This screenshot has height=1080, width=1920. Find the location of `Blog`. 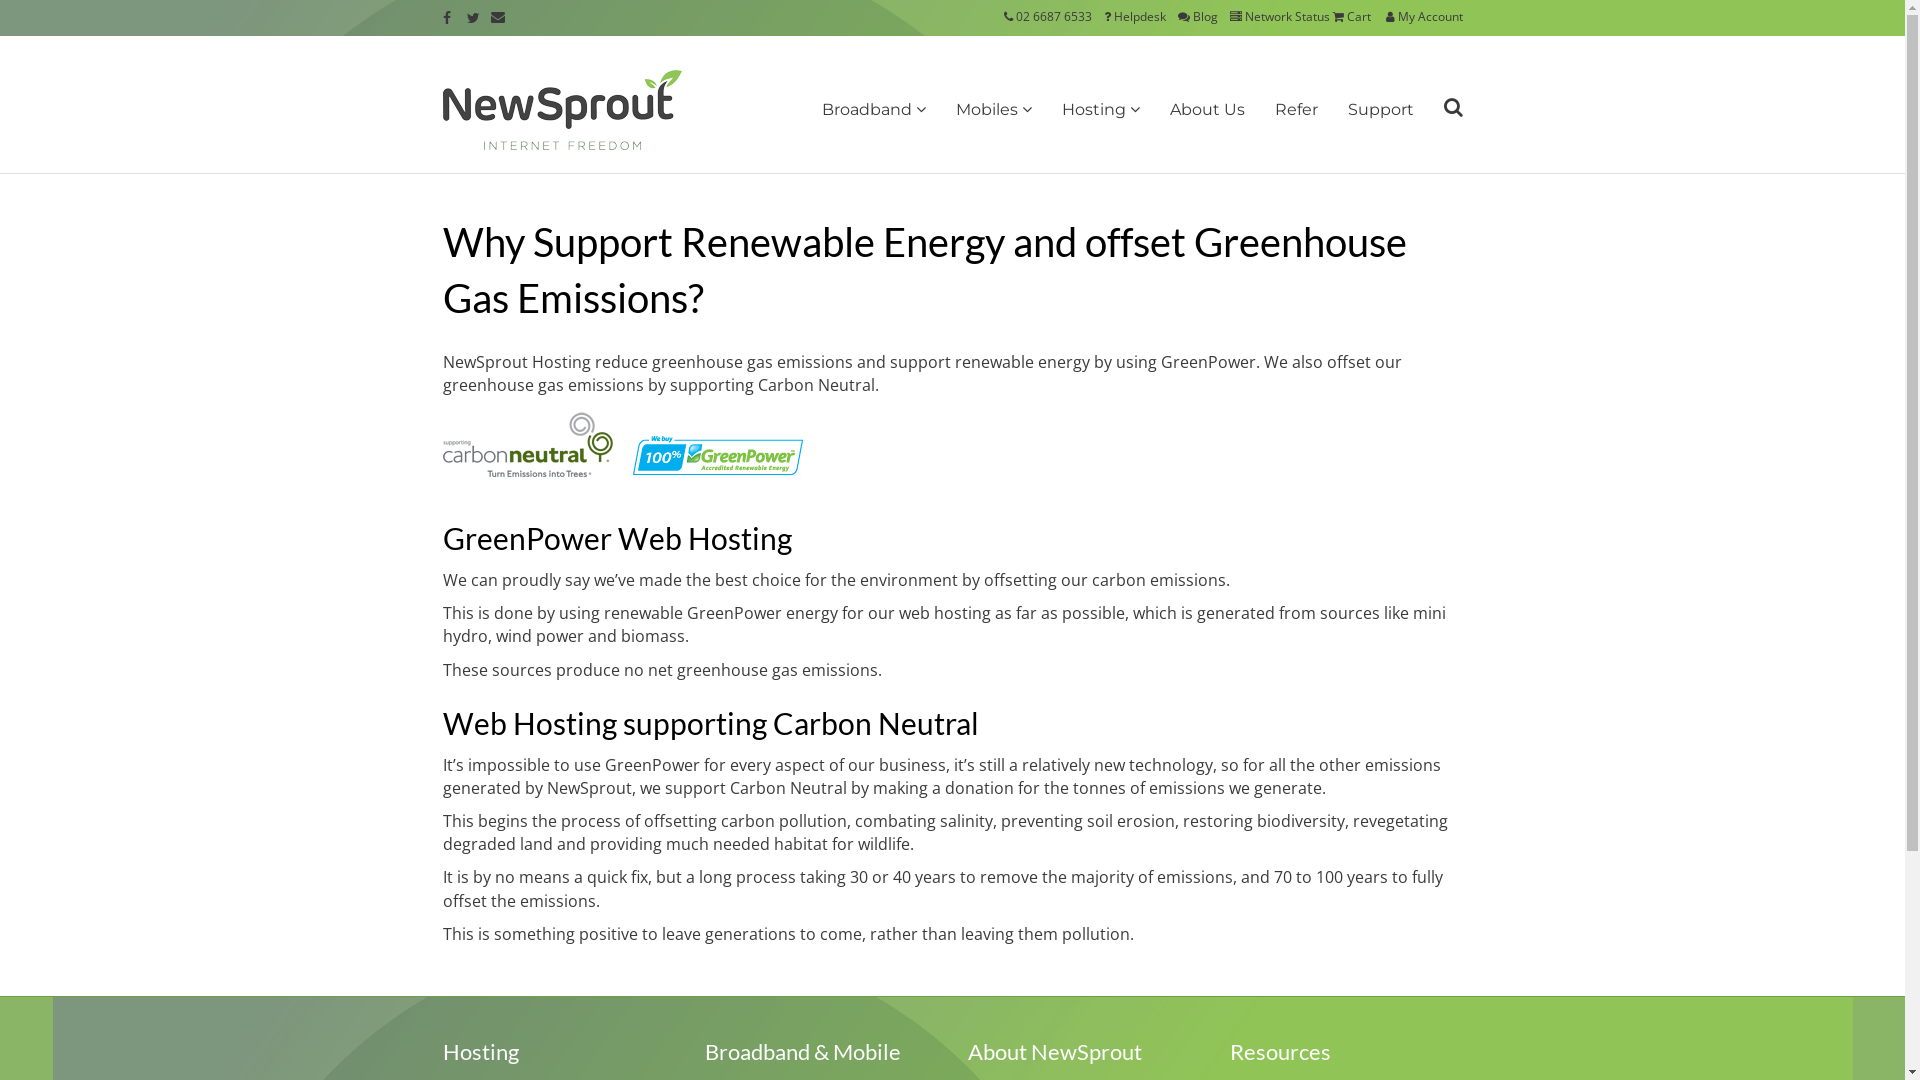

Blog is located at coordinates (1198, 16).